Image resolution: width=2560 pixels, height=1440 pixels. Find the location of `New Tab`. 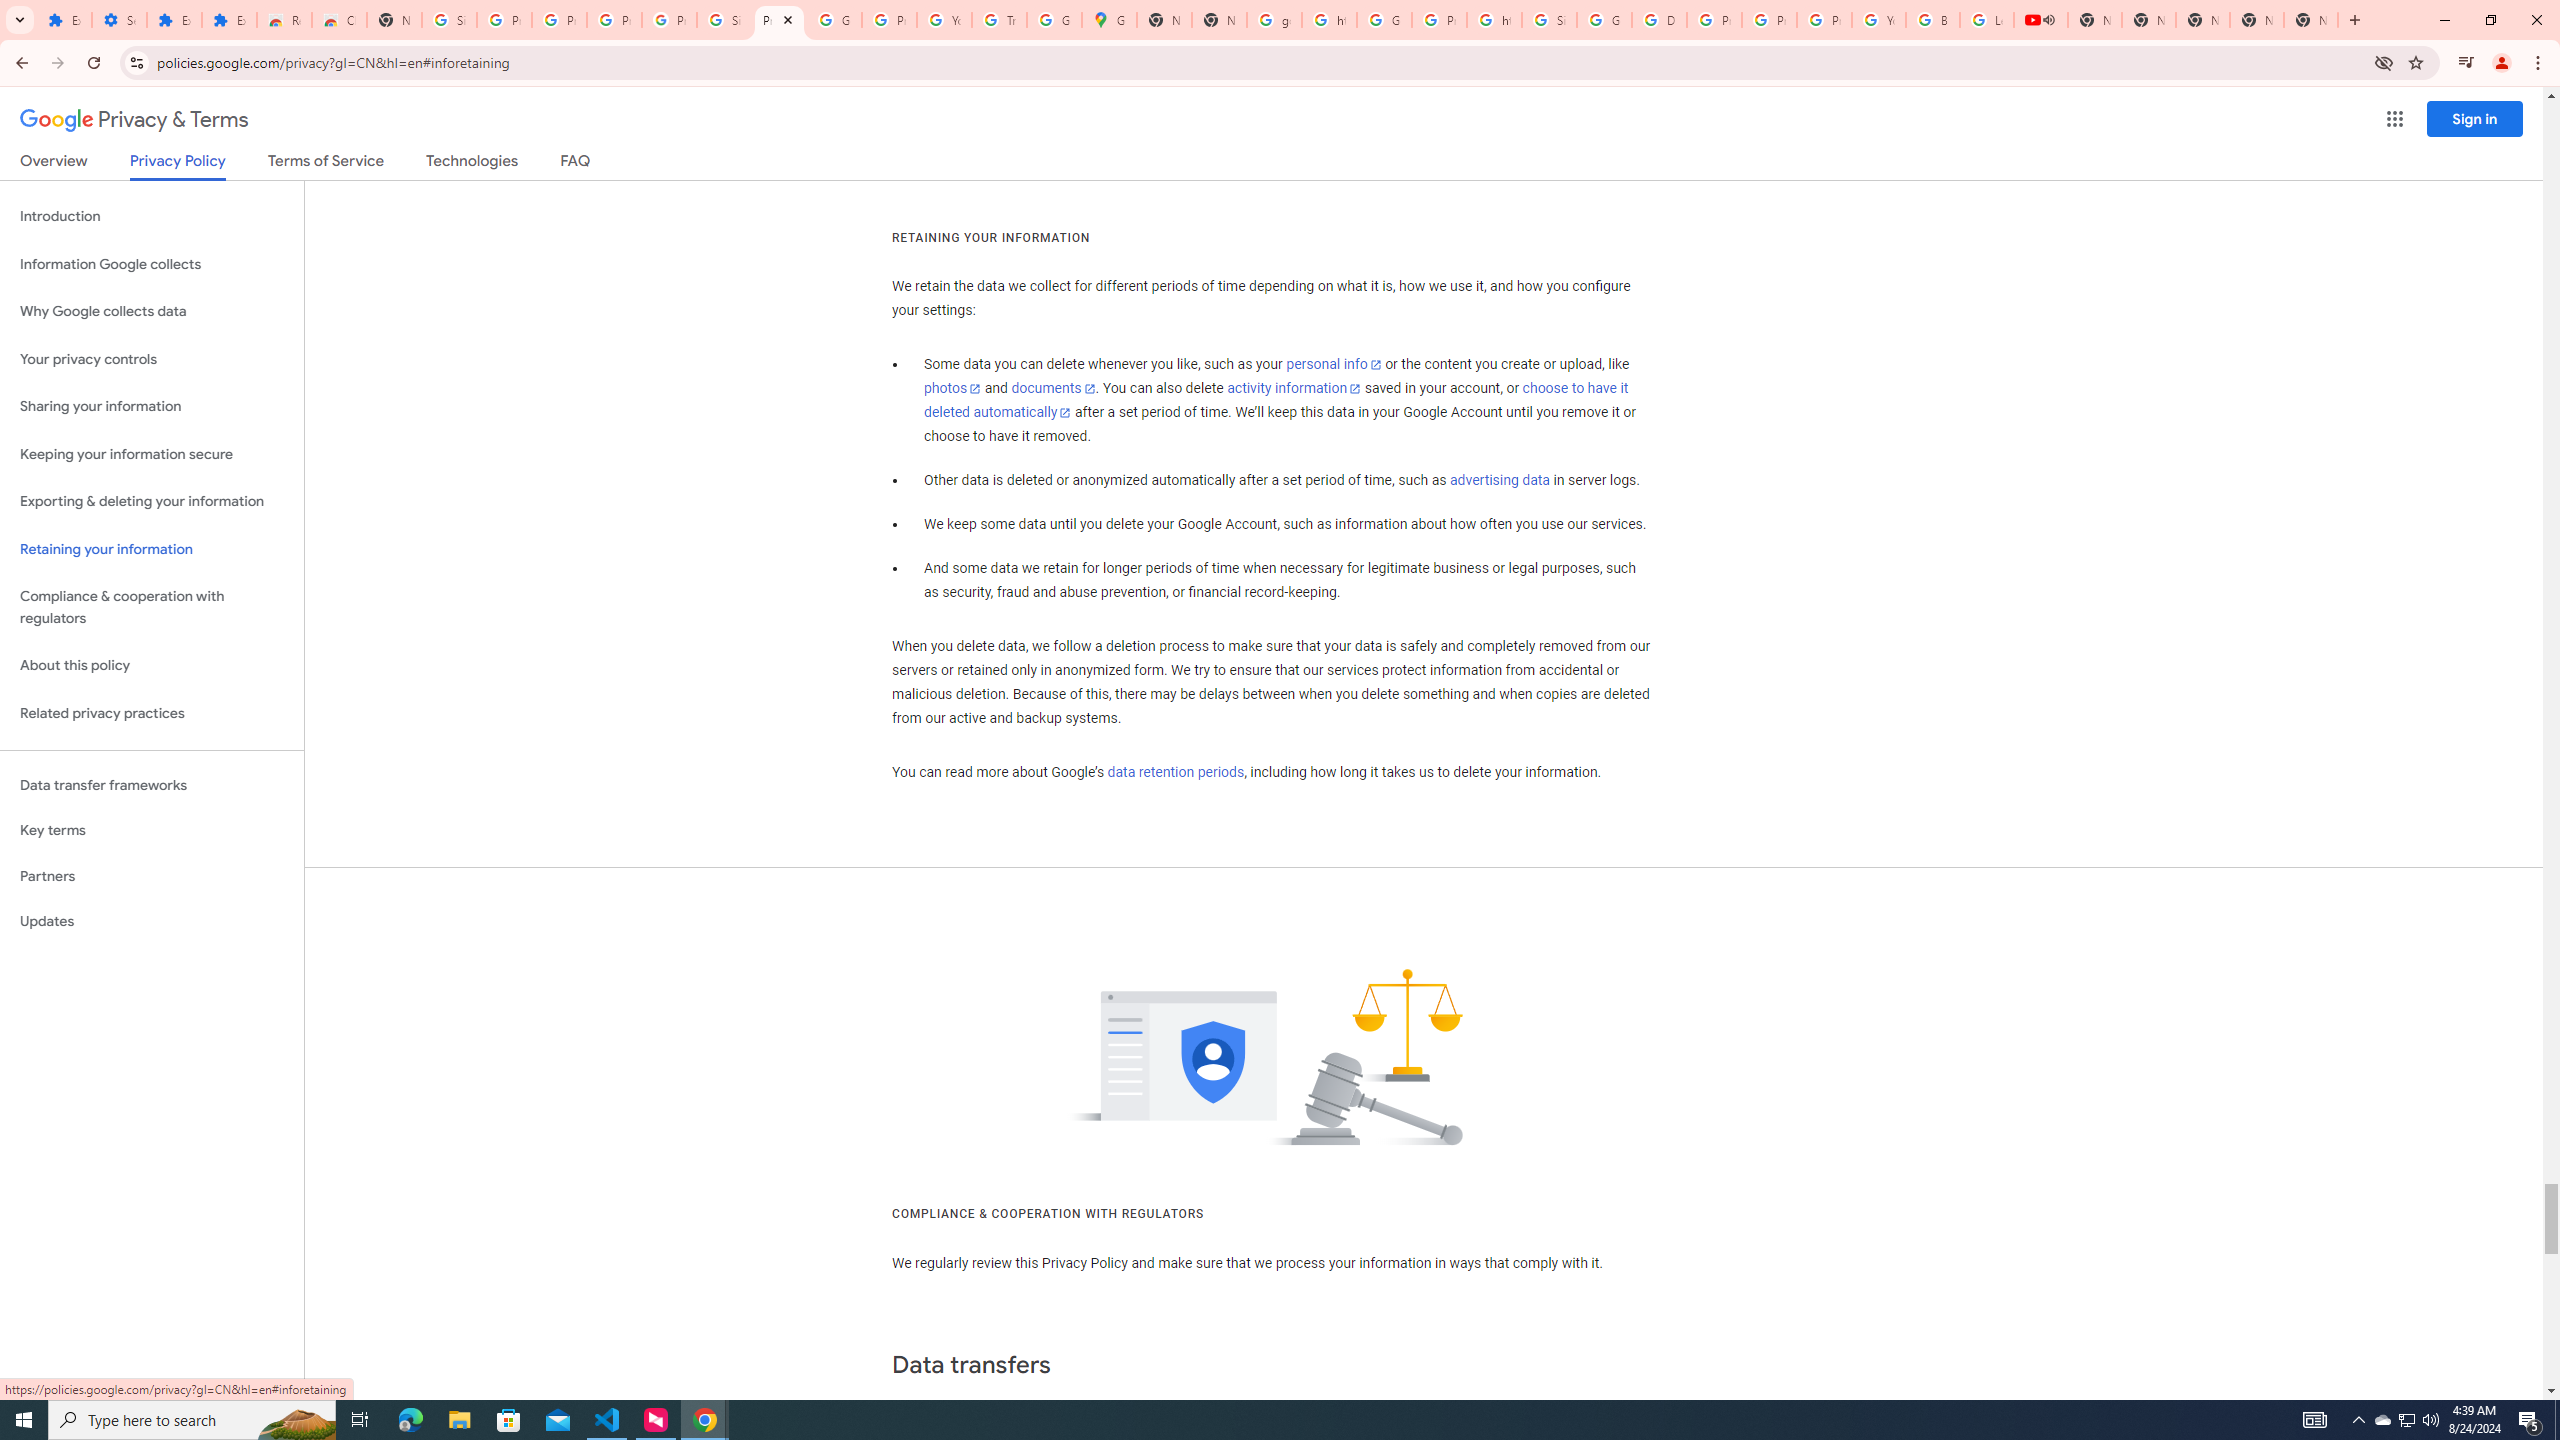

New Tab is located at coordinates (394, 20).